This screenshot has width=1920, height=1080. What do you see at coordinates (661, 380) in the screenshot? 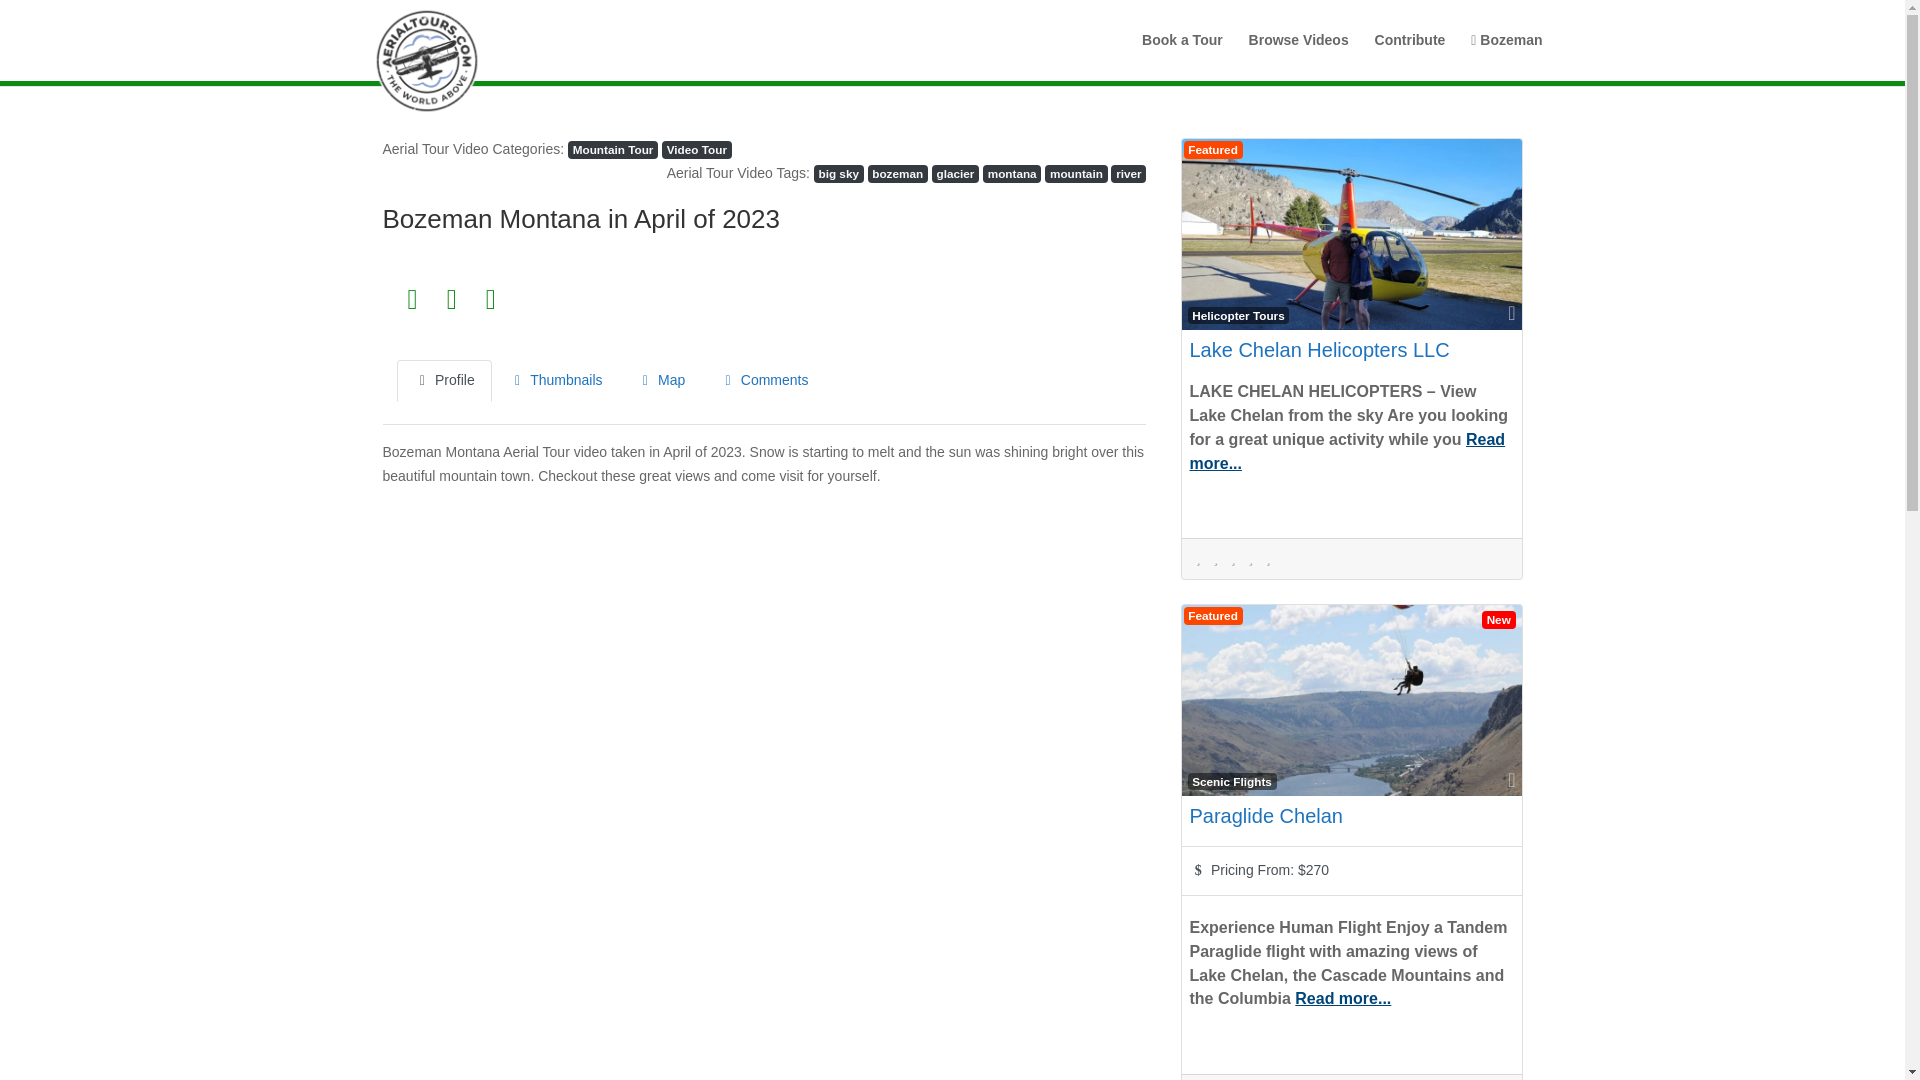
I see `Map` at bounding box center [661, 380].